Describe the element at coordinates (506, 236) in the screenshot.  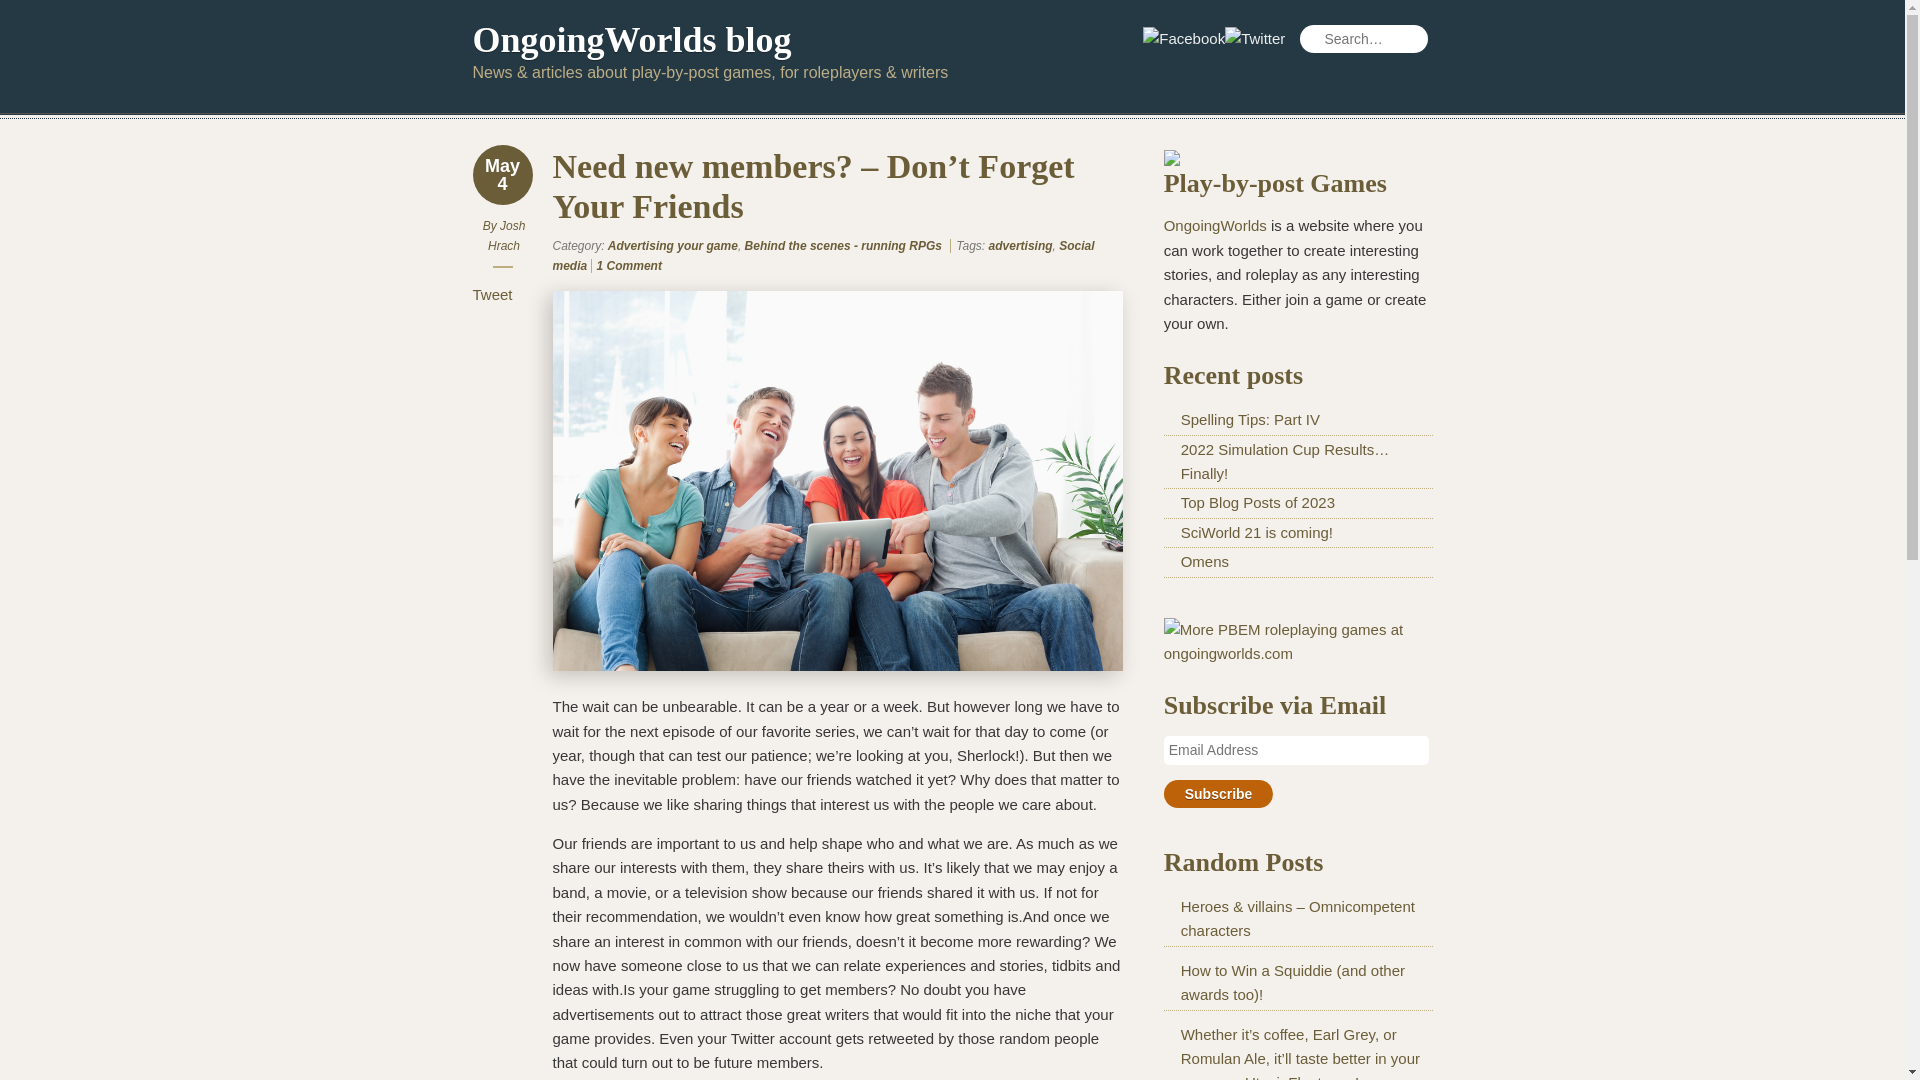
I see `Josh Hrach` at that location.